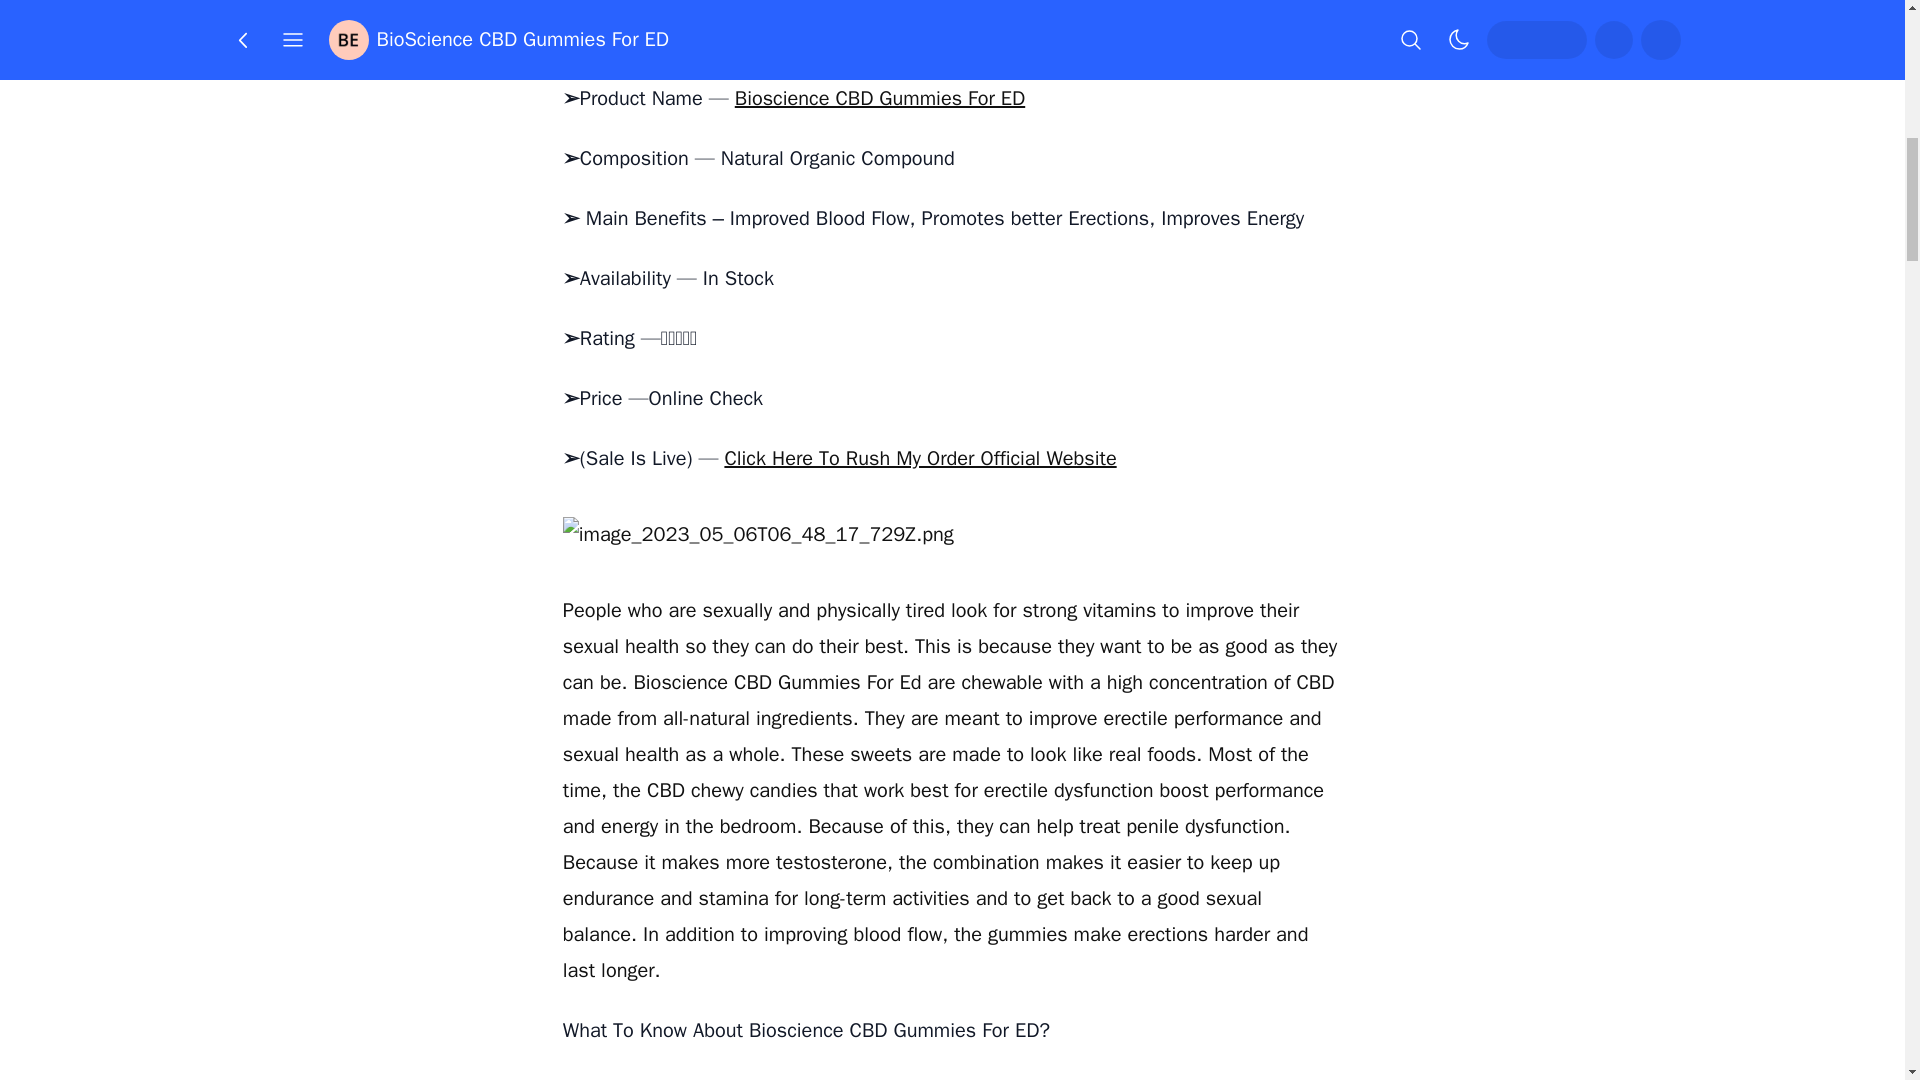 This screenshot has width=1920, height=1080. I want to click on Click Here To Rush My Order Official Website, so click(919, 458).